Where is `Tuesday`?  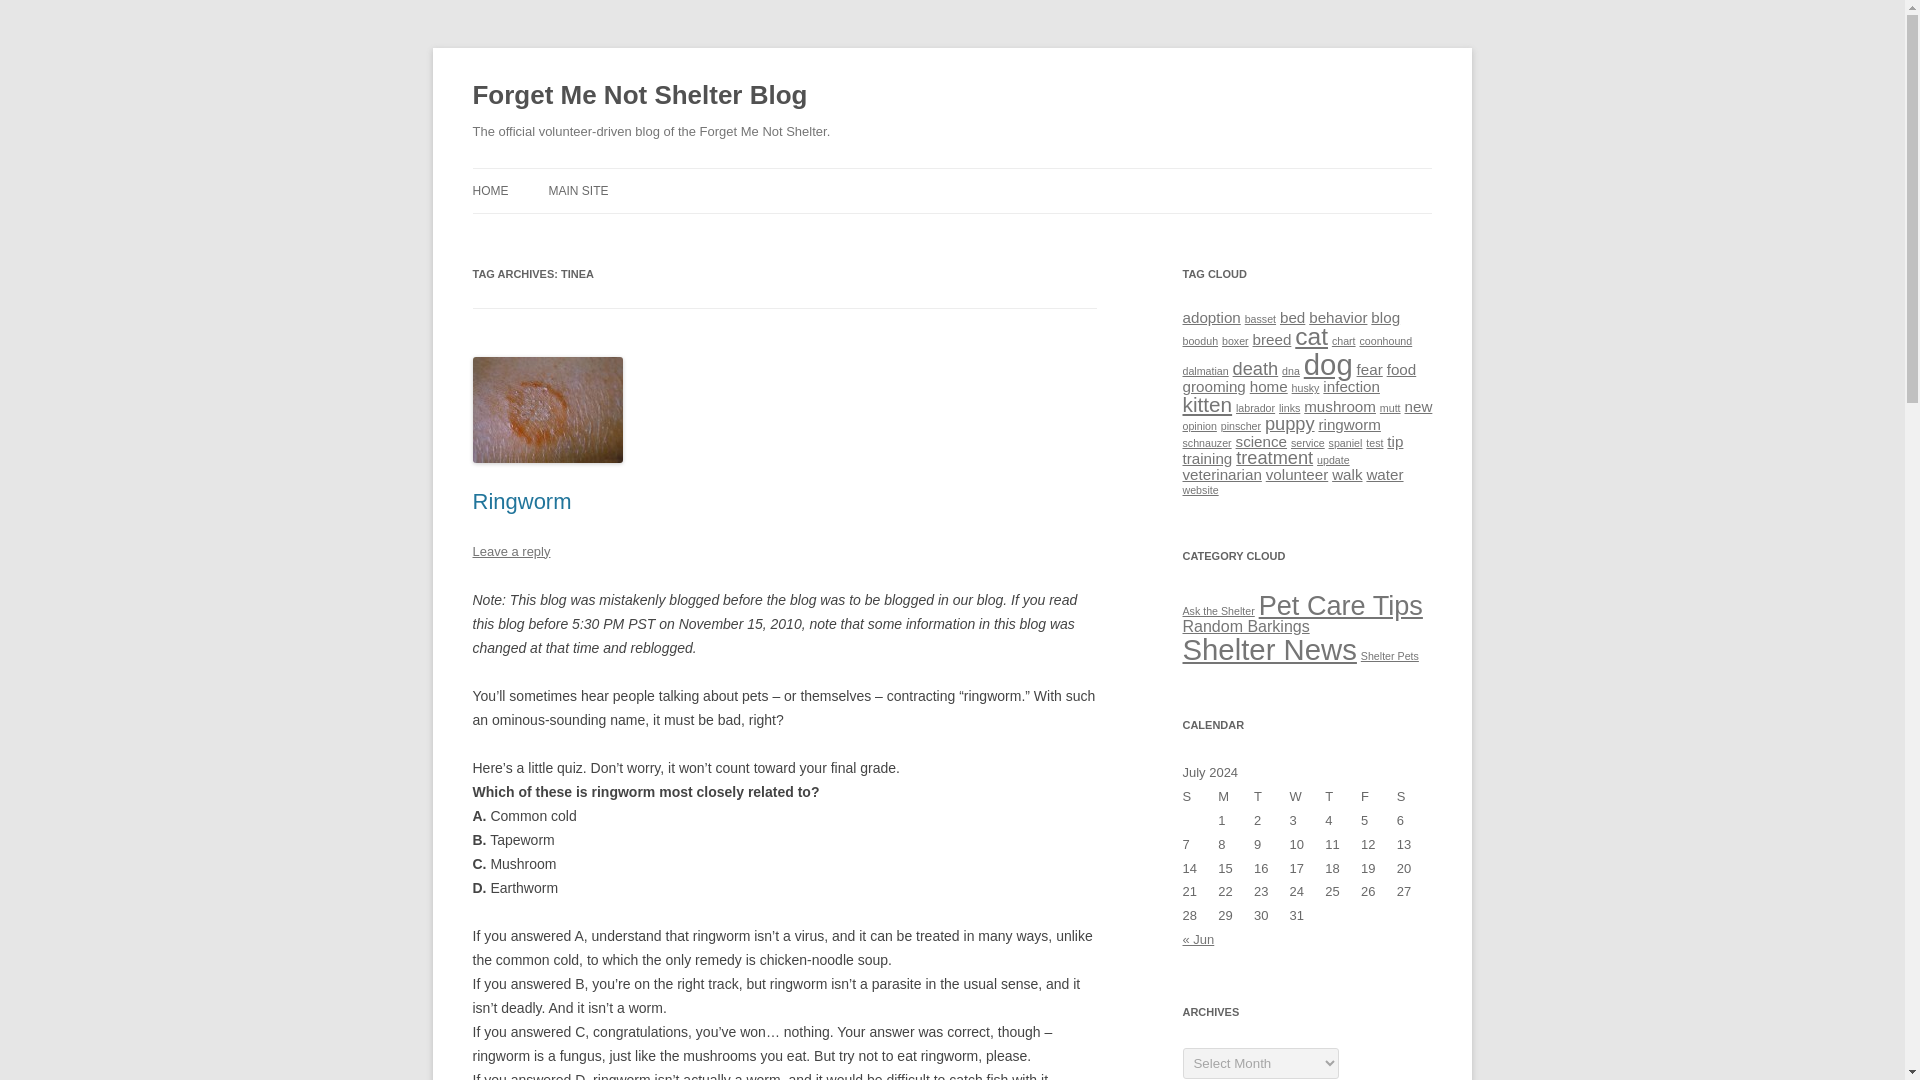
Tuesday is located at coordinates (1272, 796).